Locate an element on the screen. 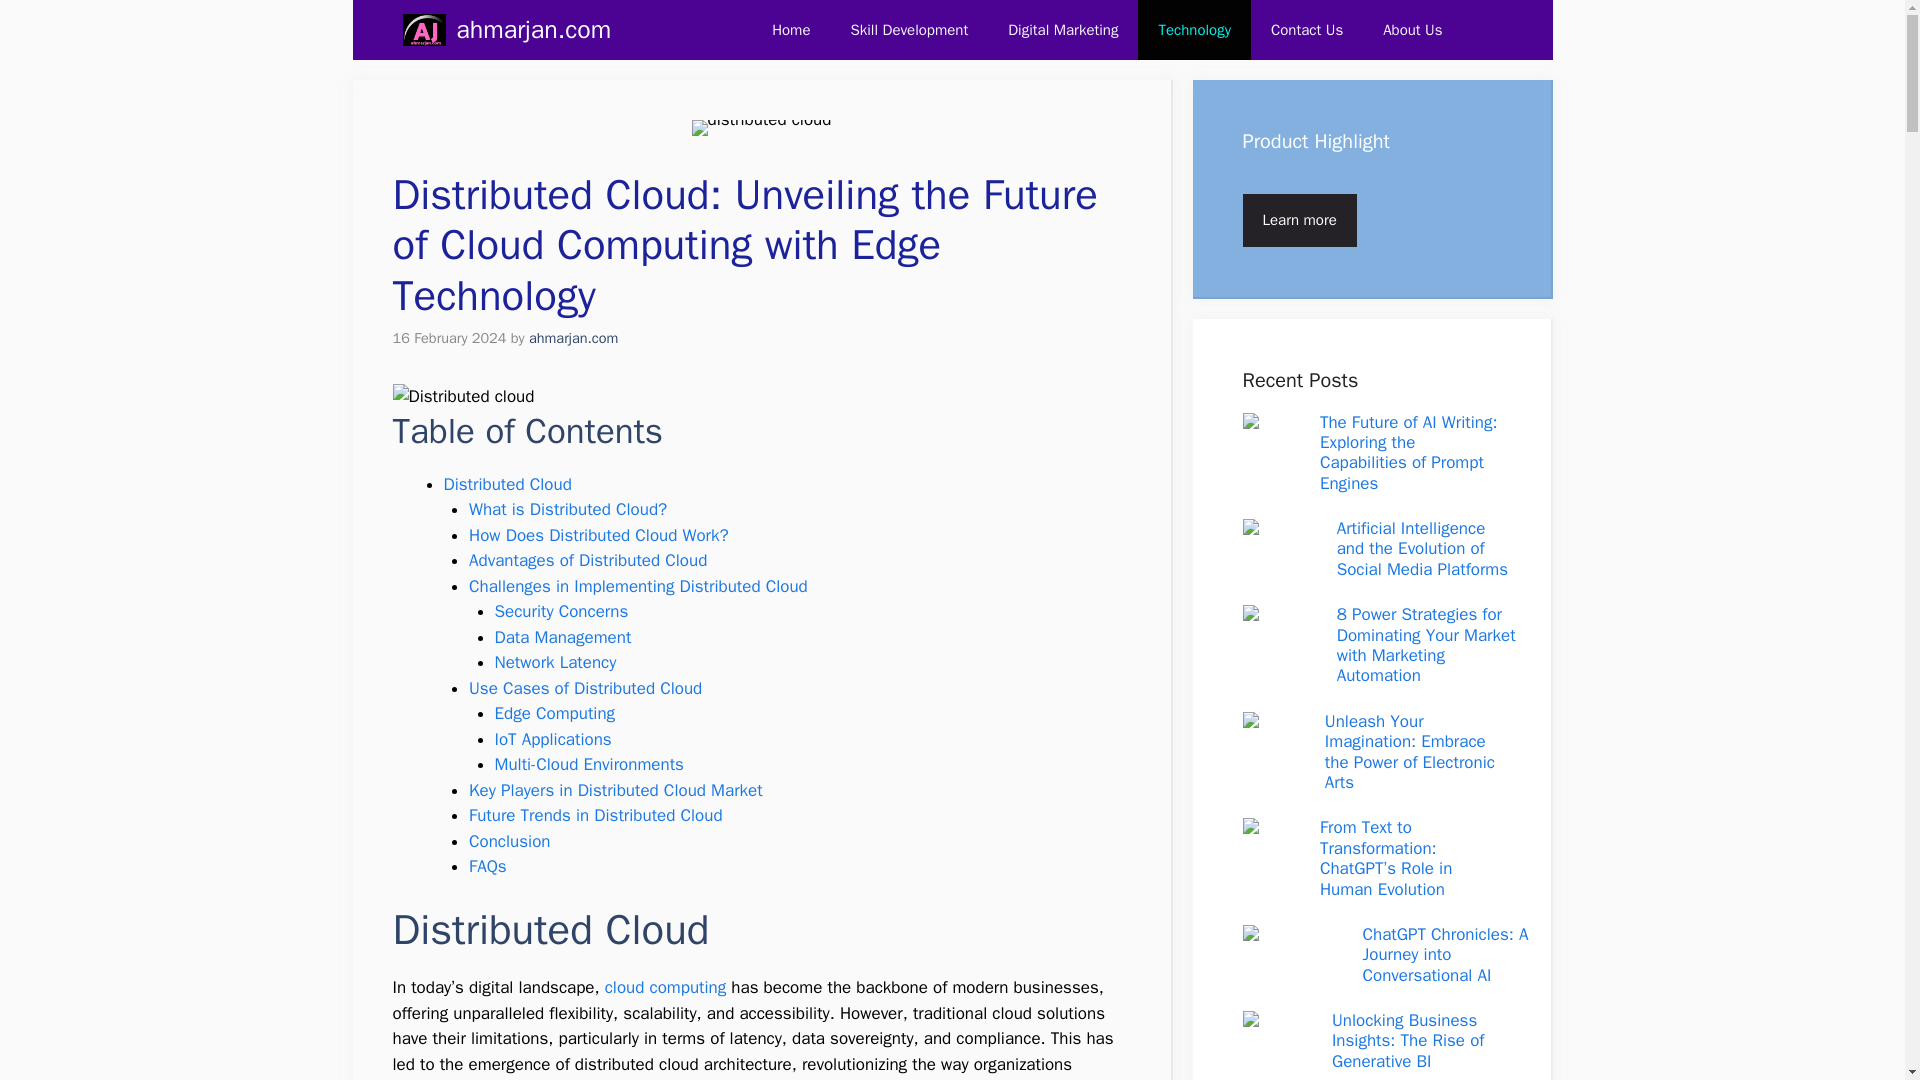 The height and width of the screenshot is (1080, 1920). Digital Marketing is located at coordinates (1063, 30).